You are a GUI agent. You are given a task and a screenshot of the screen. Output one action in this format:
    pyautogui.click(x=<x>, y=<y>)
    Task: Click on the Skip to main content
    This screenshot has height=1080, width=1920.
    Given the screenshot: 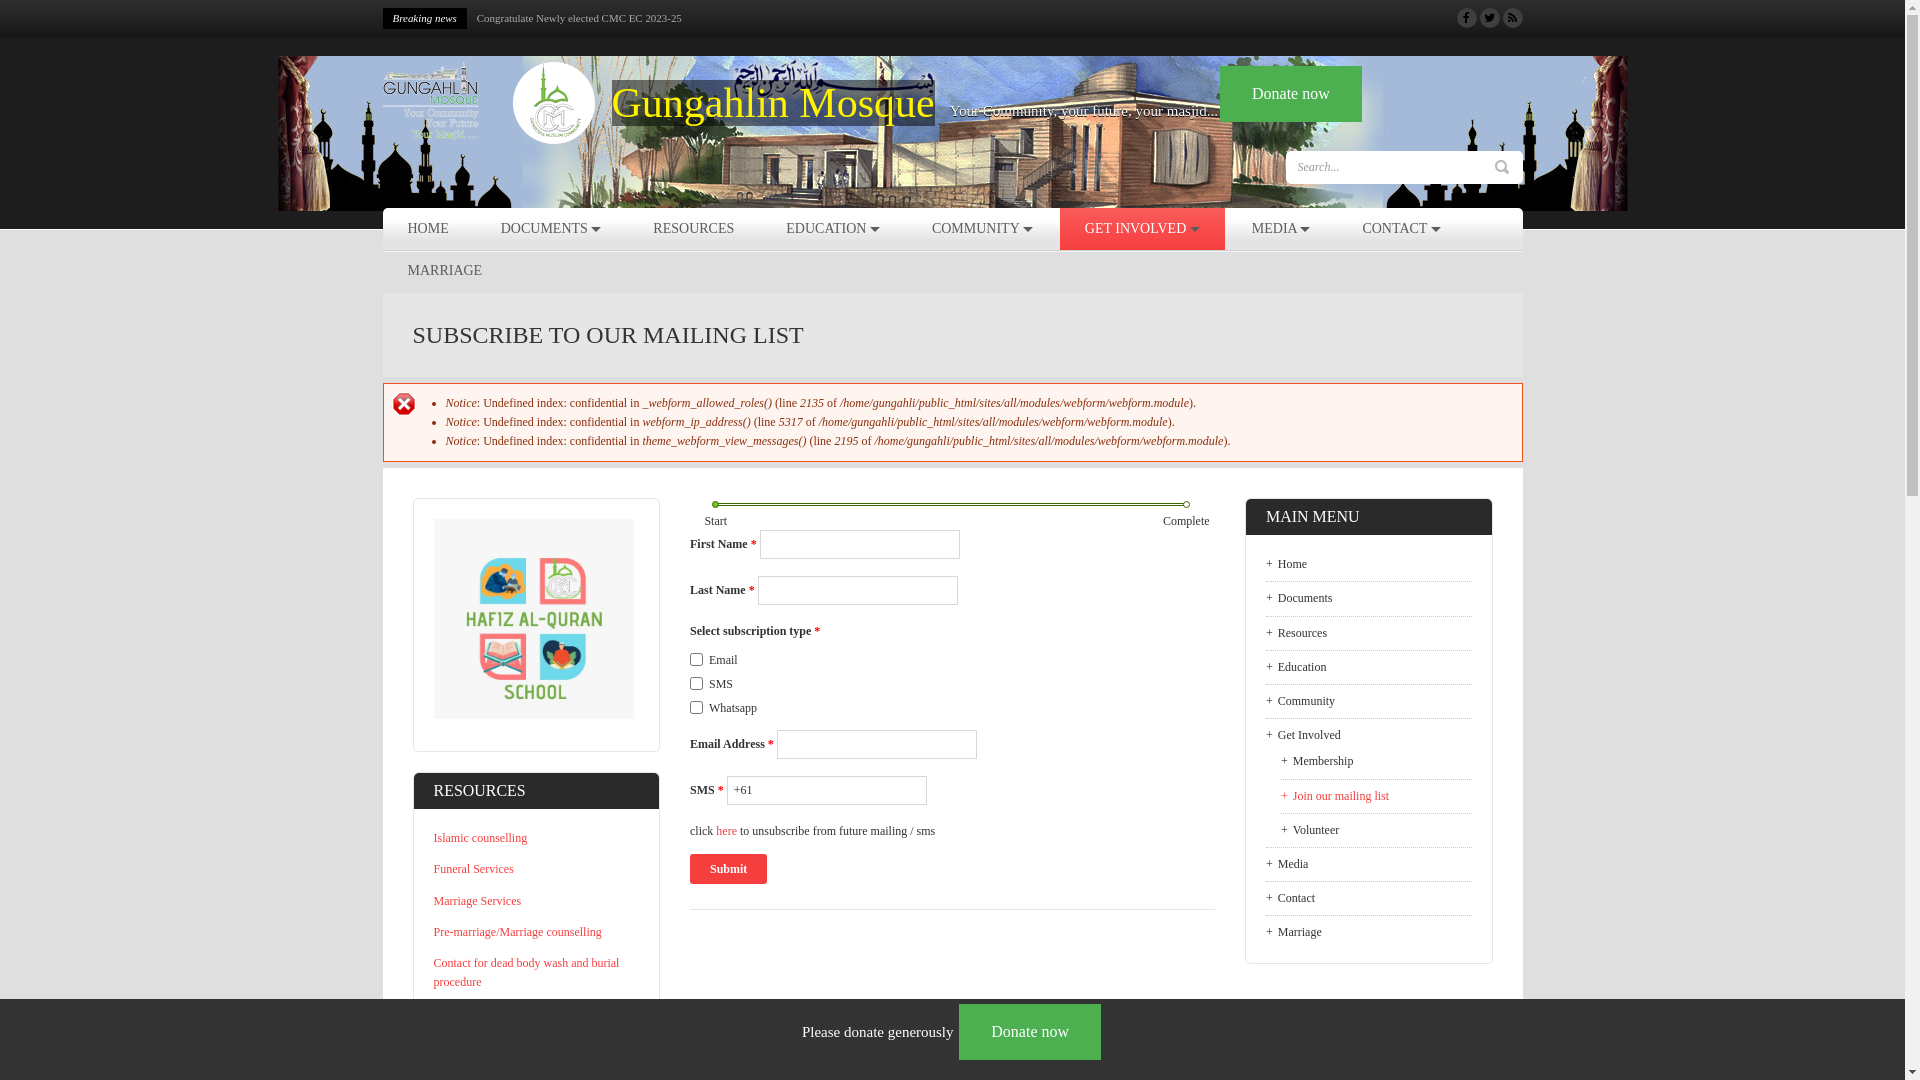 What is the action you would take?
    pyautogui.click(x=50, y=0)
    